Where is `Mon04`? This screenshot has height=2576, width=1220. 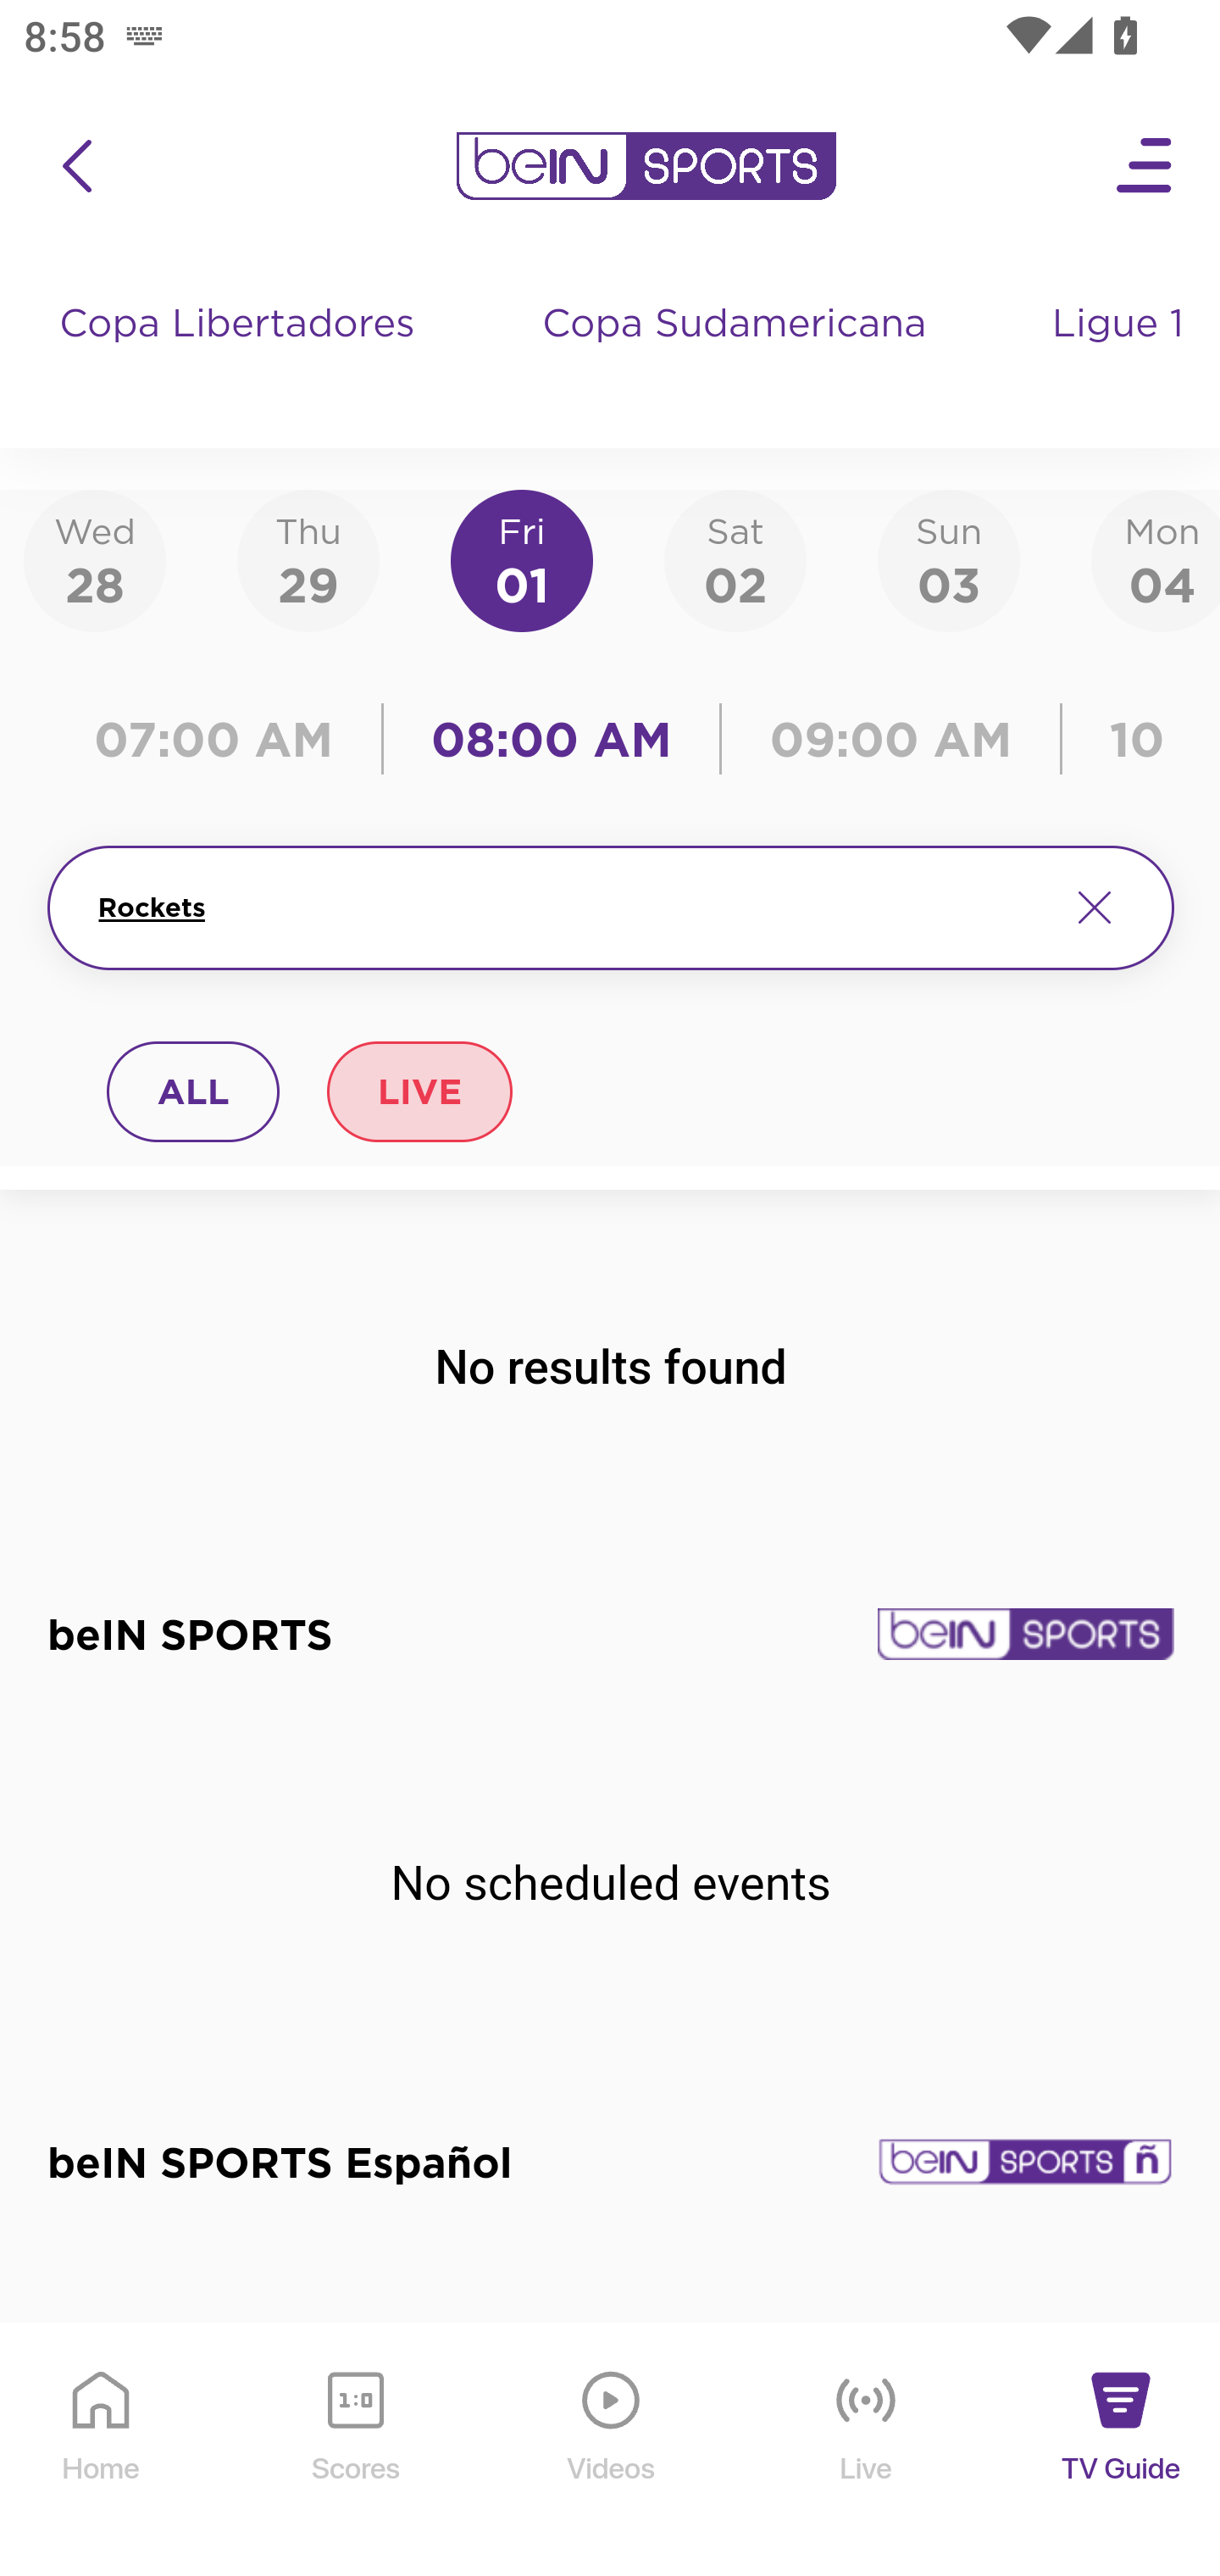
Mon04 is located at coordinates (1156, 559).